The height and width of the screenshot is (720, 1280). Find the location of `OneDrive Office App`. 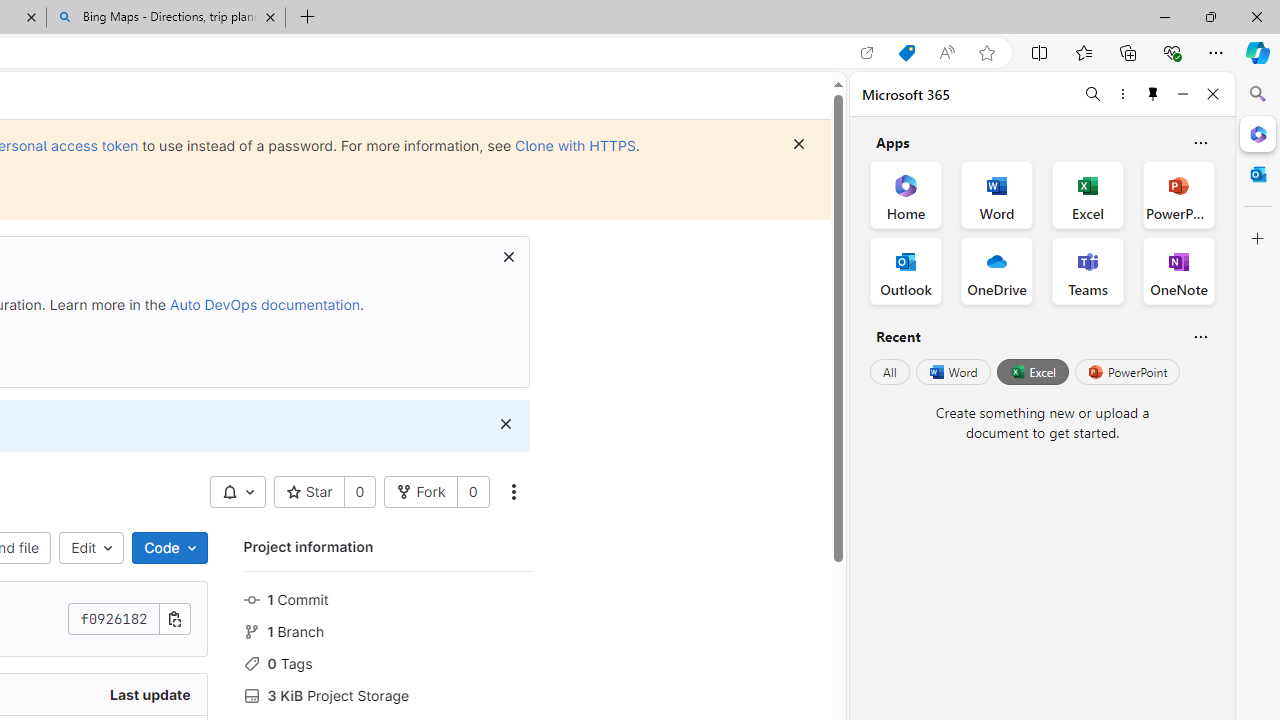

OneDrive Office App is located at coordinates (996, 270).